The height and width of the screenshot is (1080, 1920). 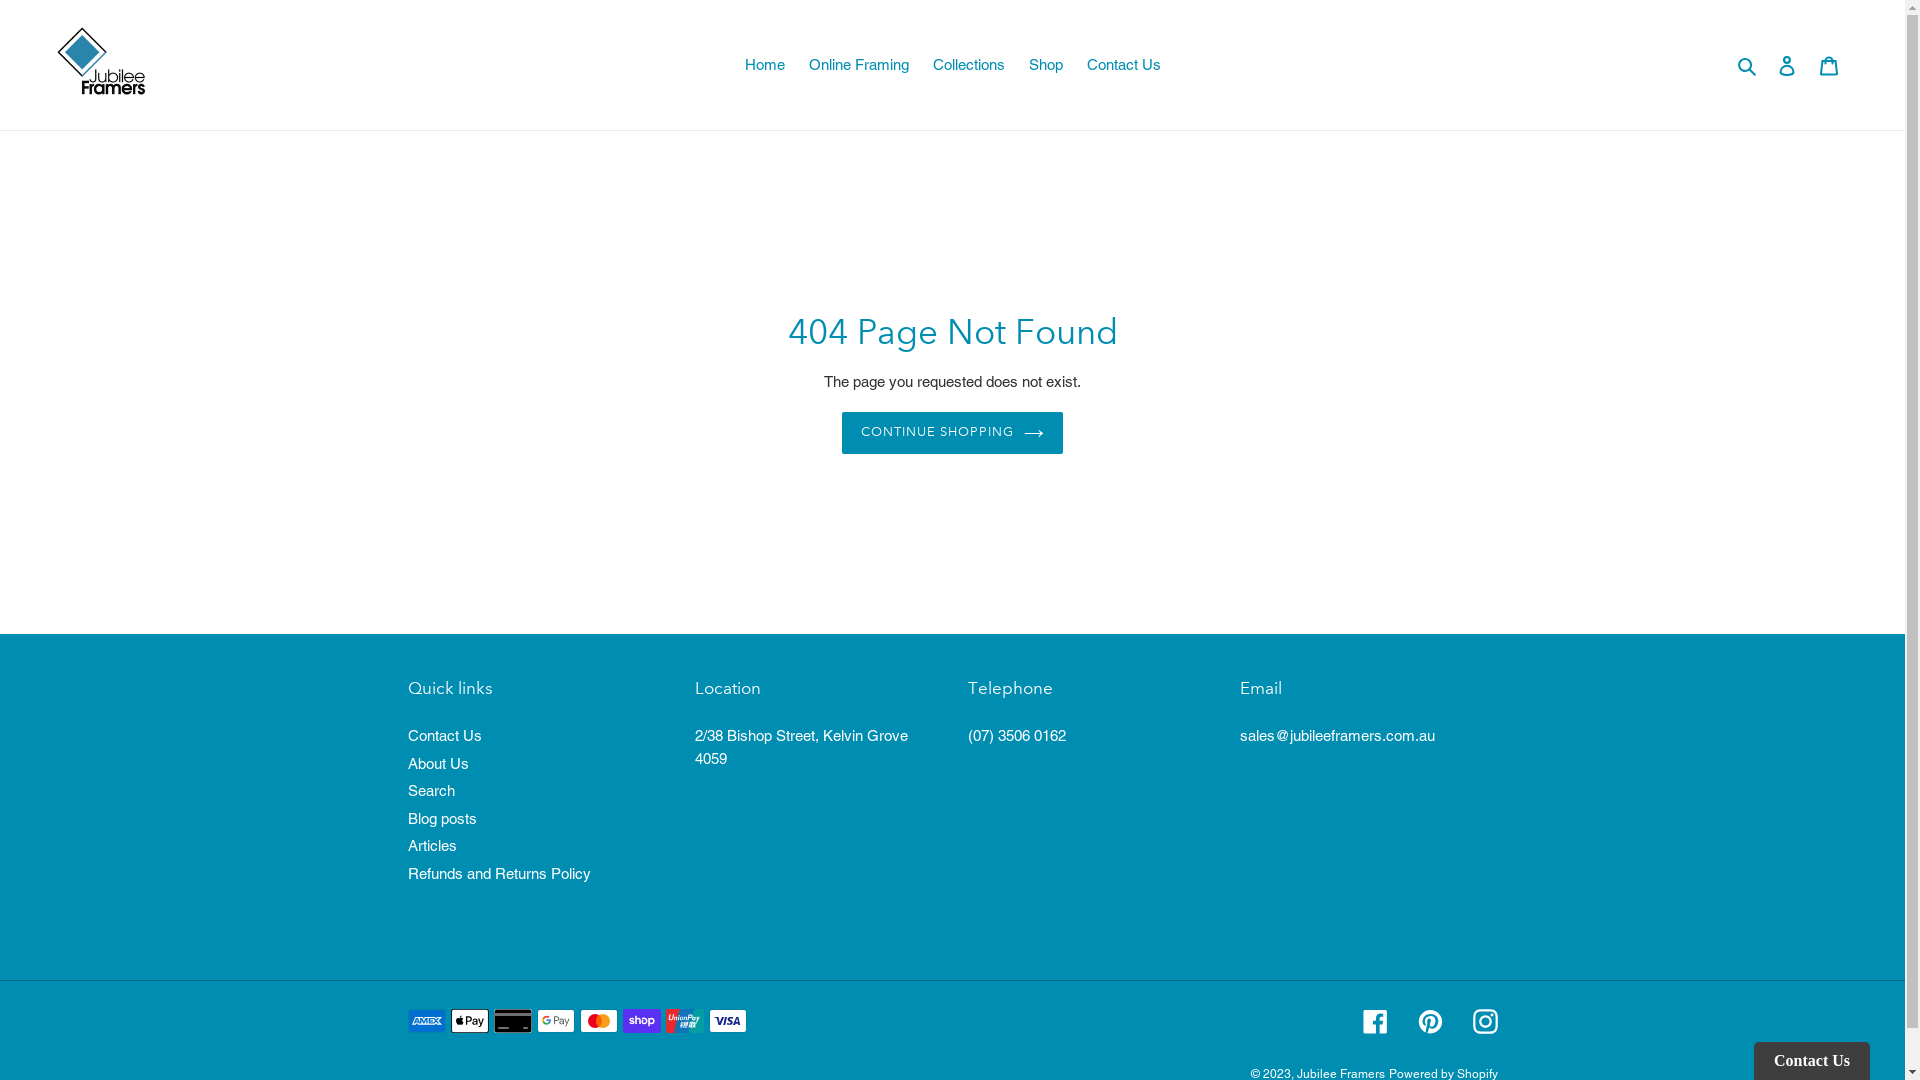 What do you see at coordinates (1484, 1022) in the screenshot?
I see `Instagram` at bounding box center [1484, 1022].